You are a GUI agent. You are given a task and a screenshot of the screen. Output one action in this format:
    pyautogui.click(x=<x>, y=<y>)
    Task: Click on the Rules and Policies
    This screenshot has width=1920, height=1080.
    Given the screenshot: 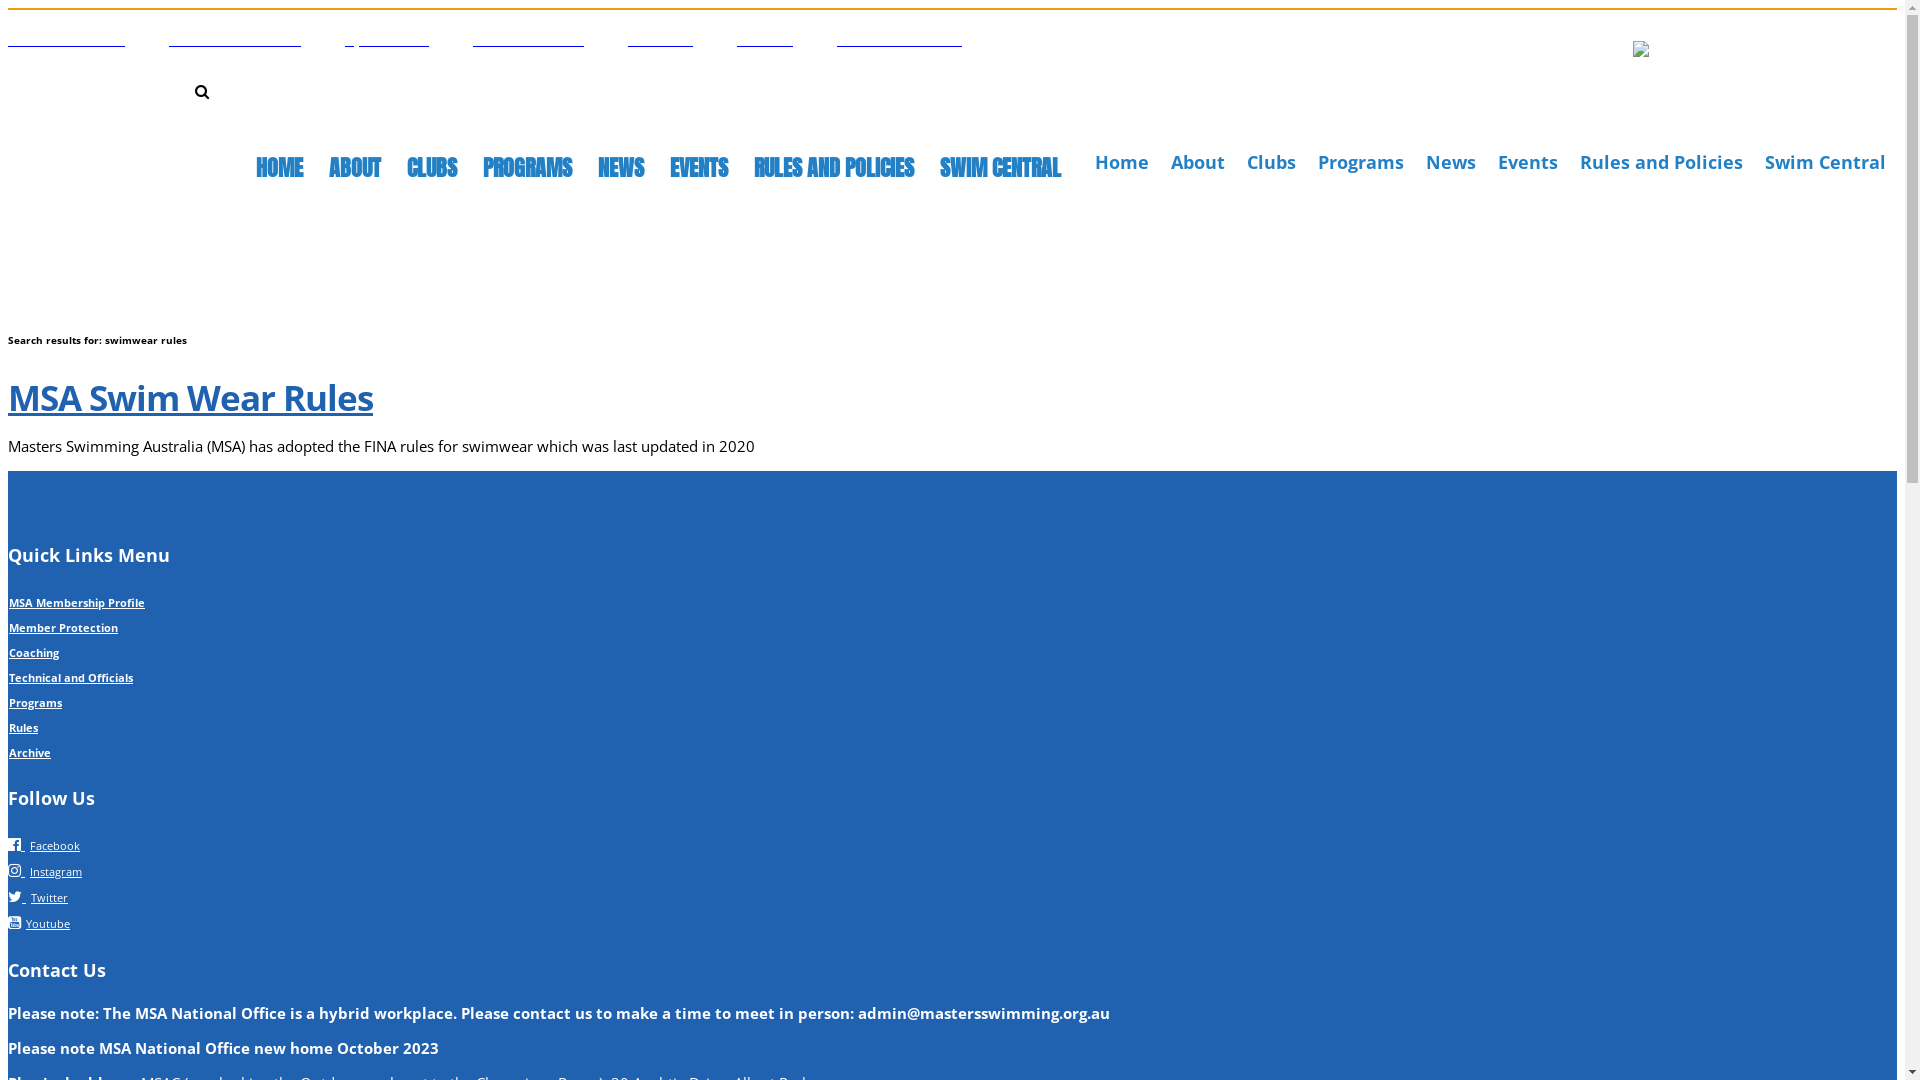 What is the action you would take?
    pyautogui.click(x=1662, y=162)
    